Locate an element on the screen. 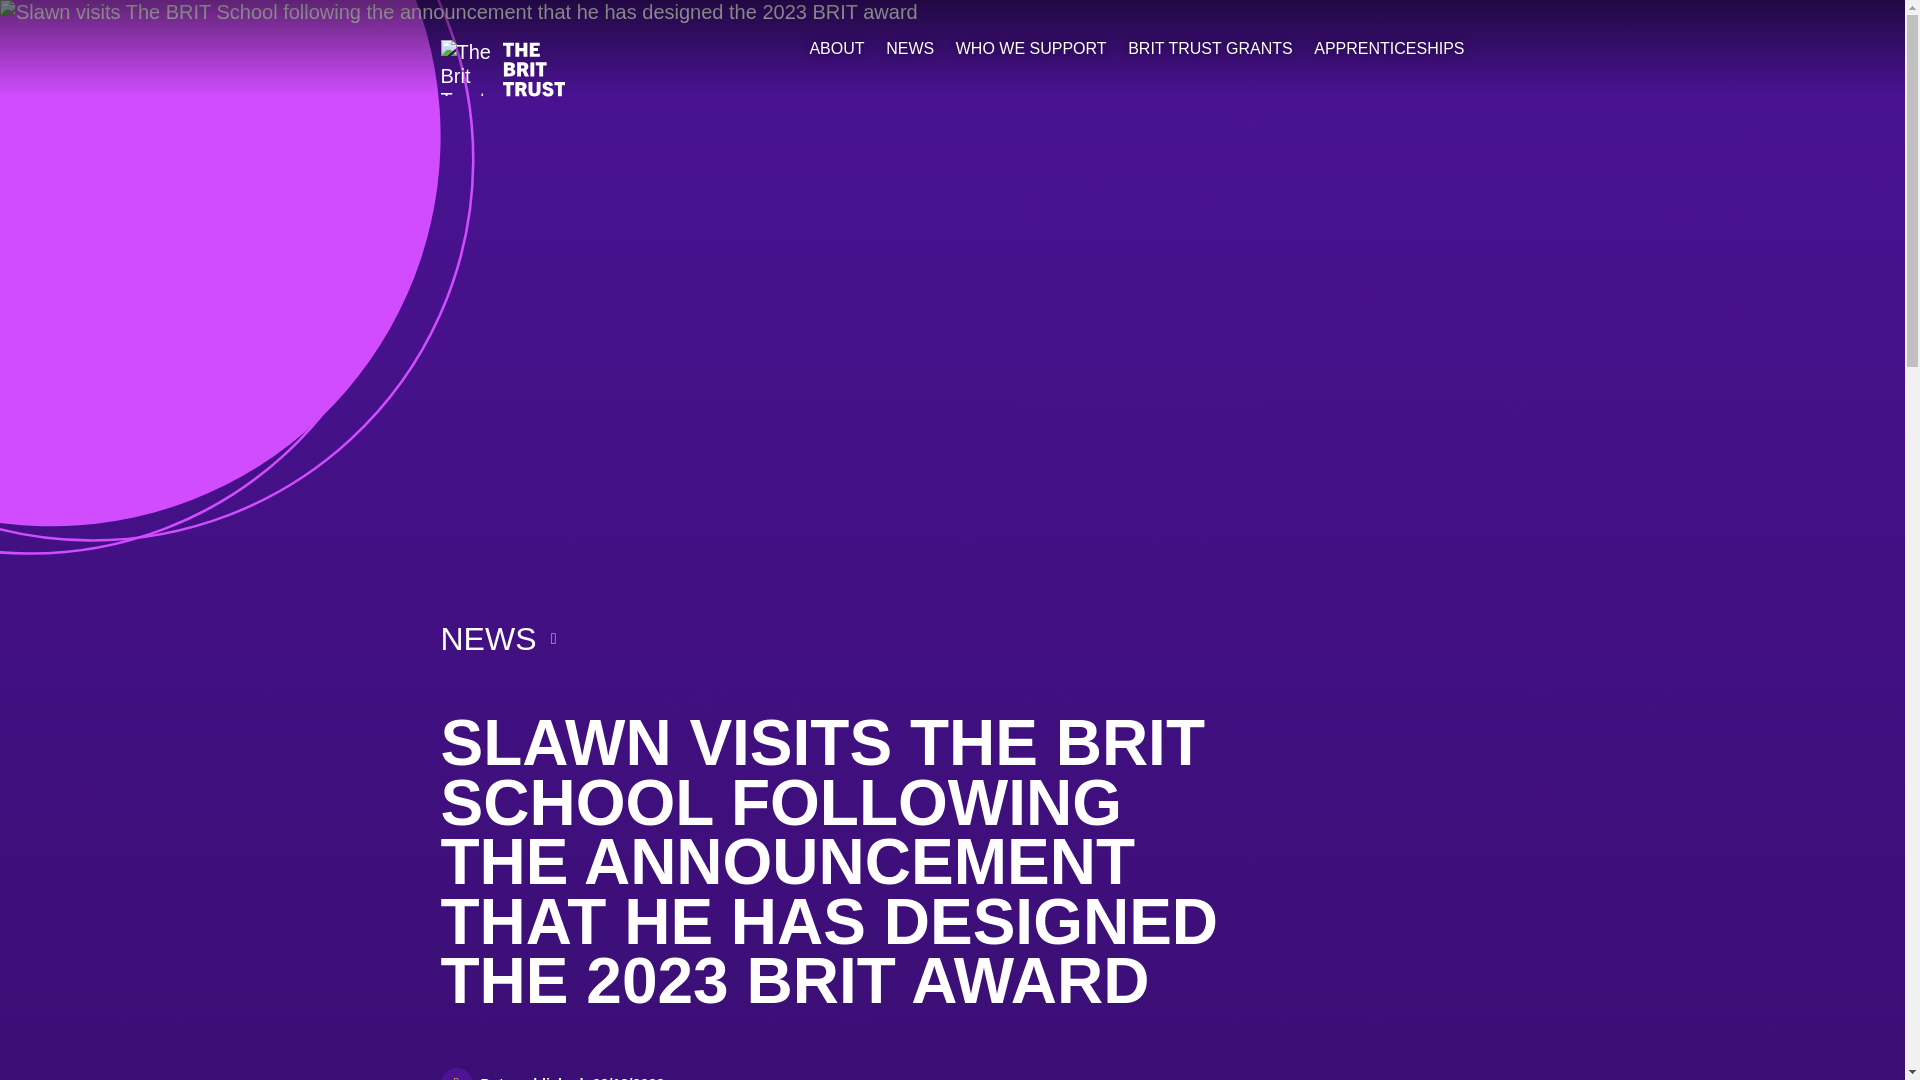 The width and height of the screenshot is (1920, 1080). WHO WE SUPPORT is located at coordinates (1032, 49).